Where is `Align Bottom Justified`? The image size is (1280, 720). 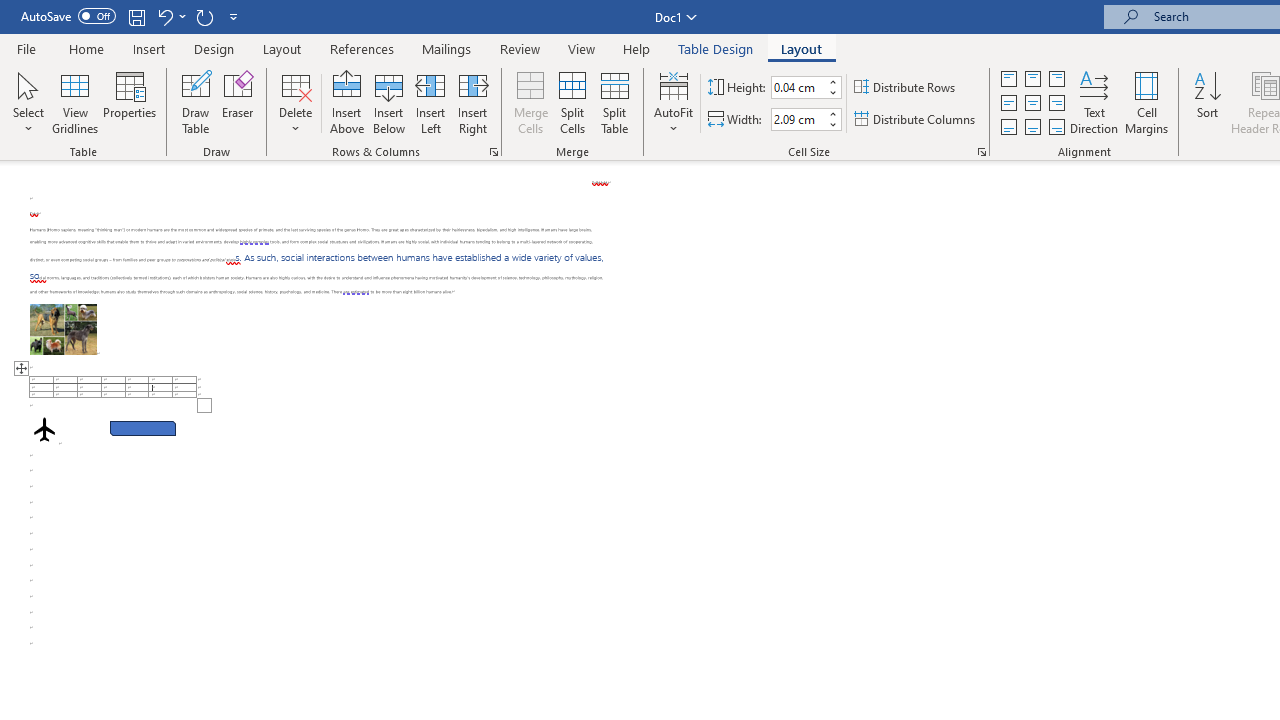 Align Bottom Justified is located at coordinates (1009, 126).